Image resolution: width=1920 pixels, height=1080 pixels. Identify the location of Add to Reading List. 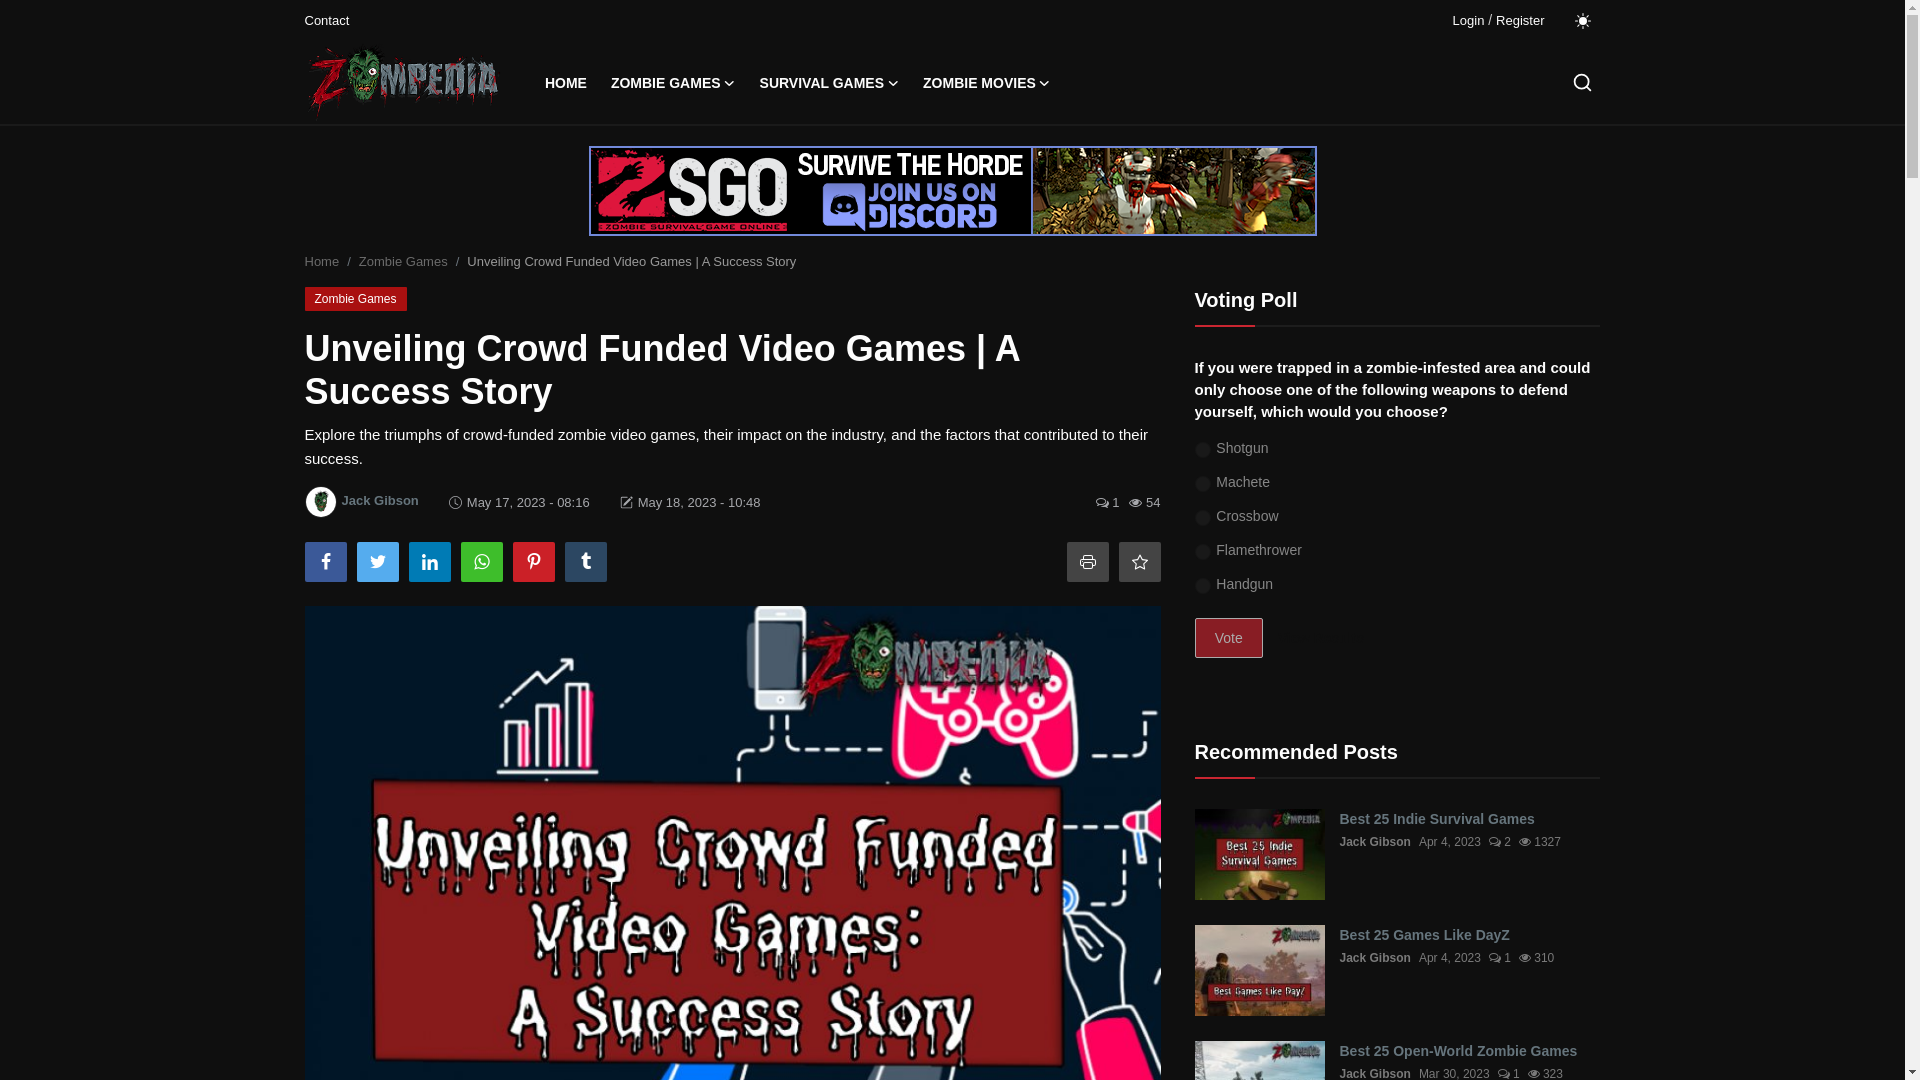
(1138, 562).